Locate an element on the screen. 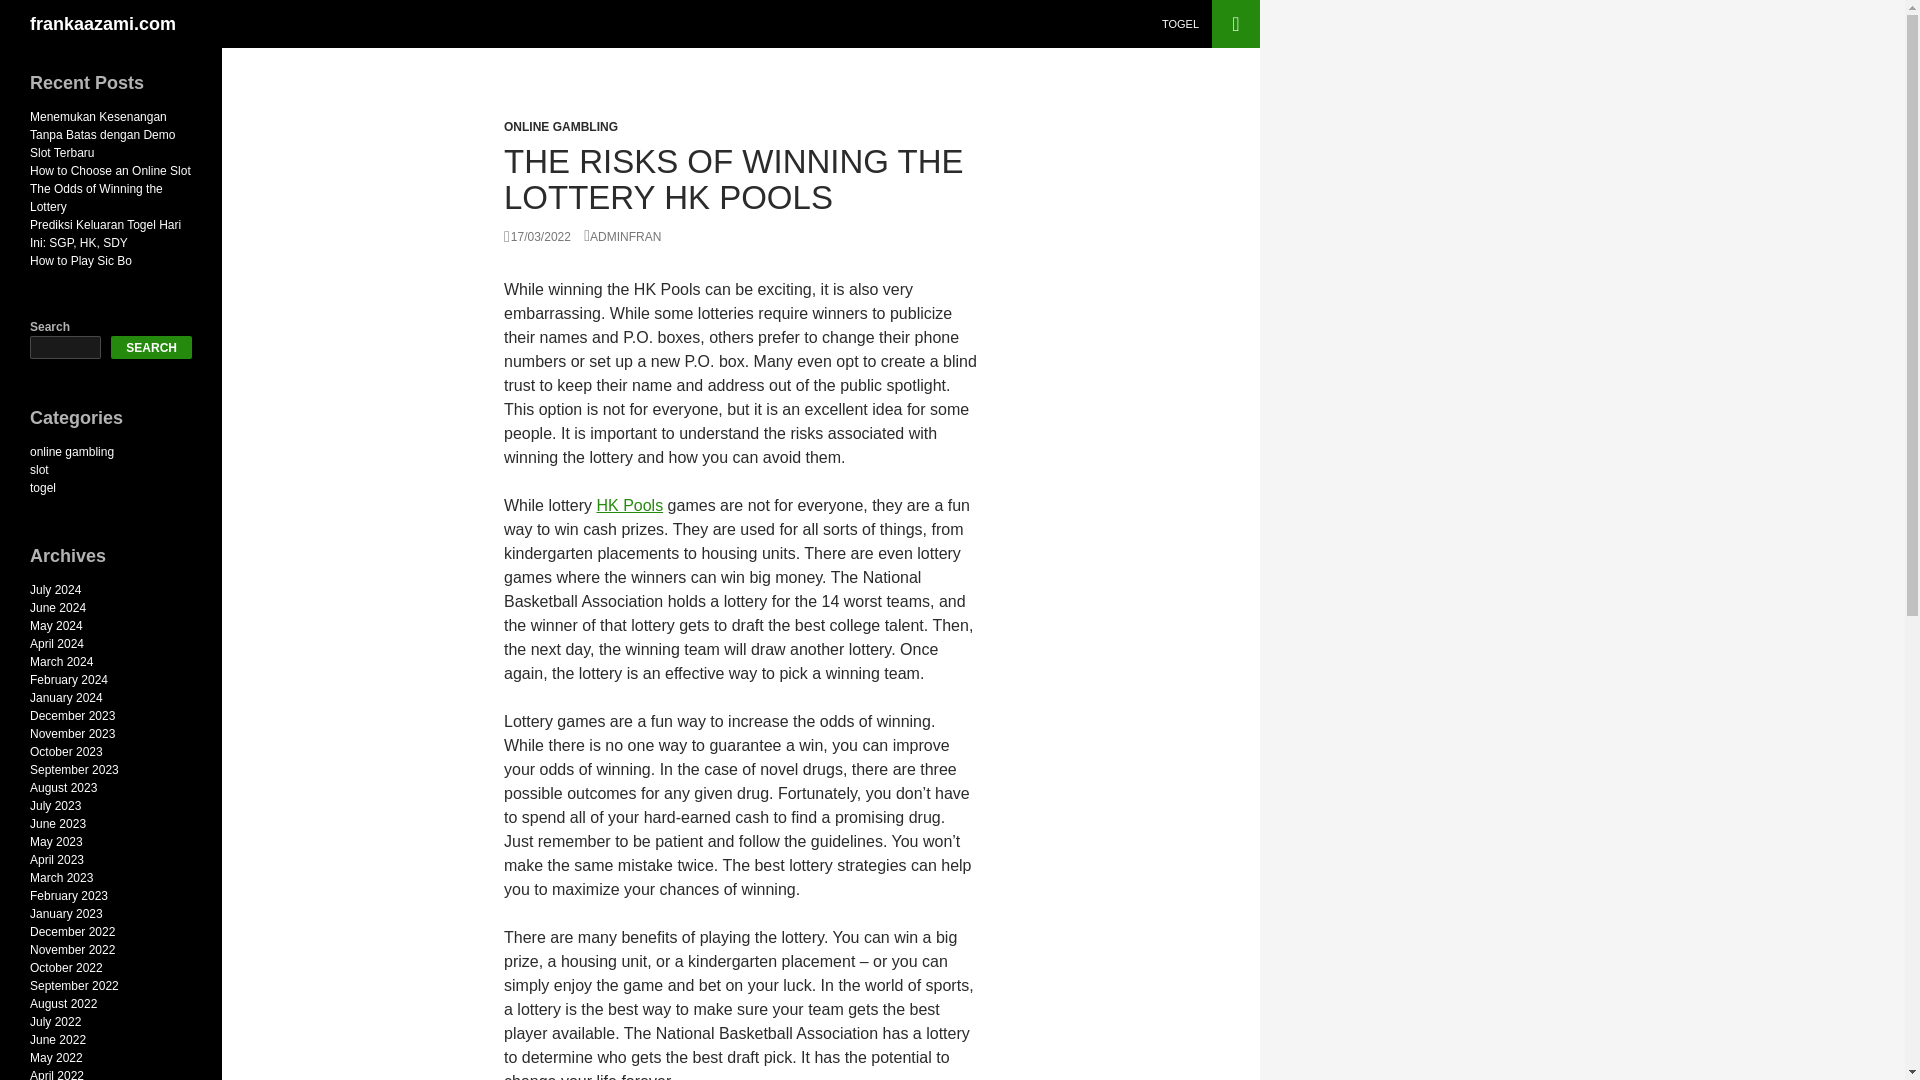  frankaazami.com is located at coordinates (103, 24).